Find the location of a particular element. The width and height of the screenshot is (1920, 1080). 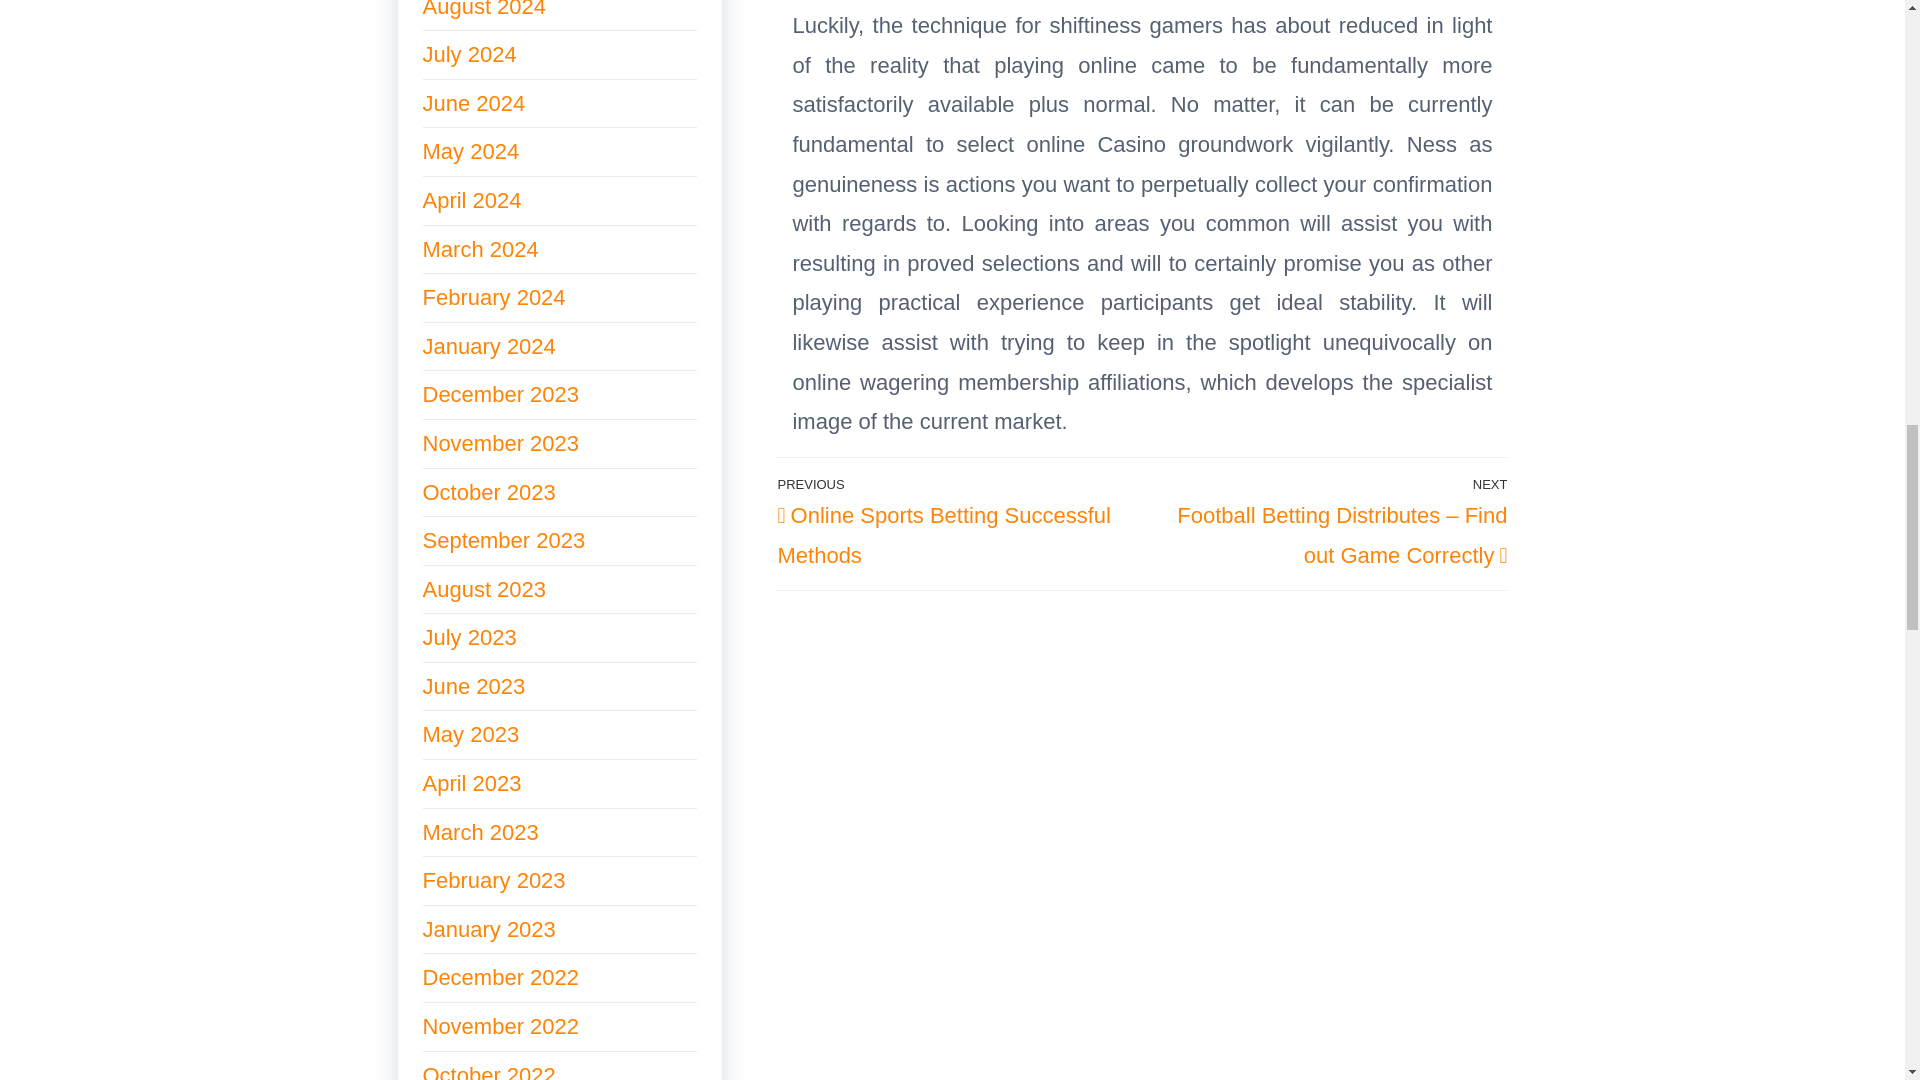

May 2024 is located at coordinates (470, 152).